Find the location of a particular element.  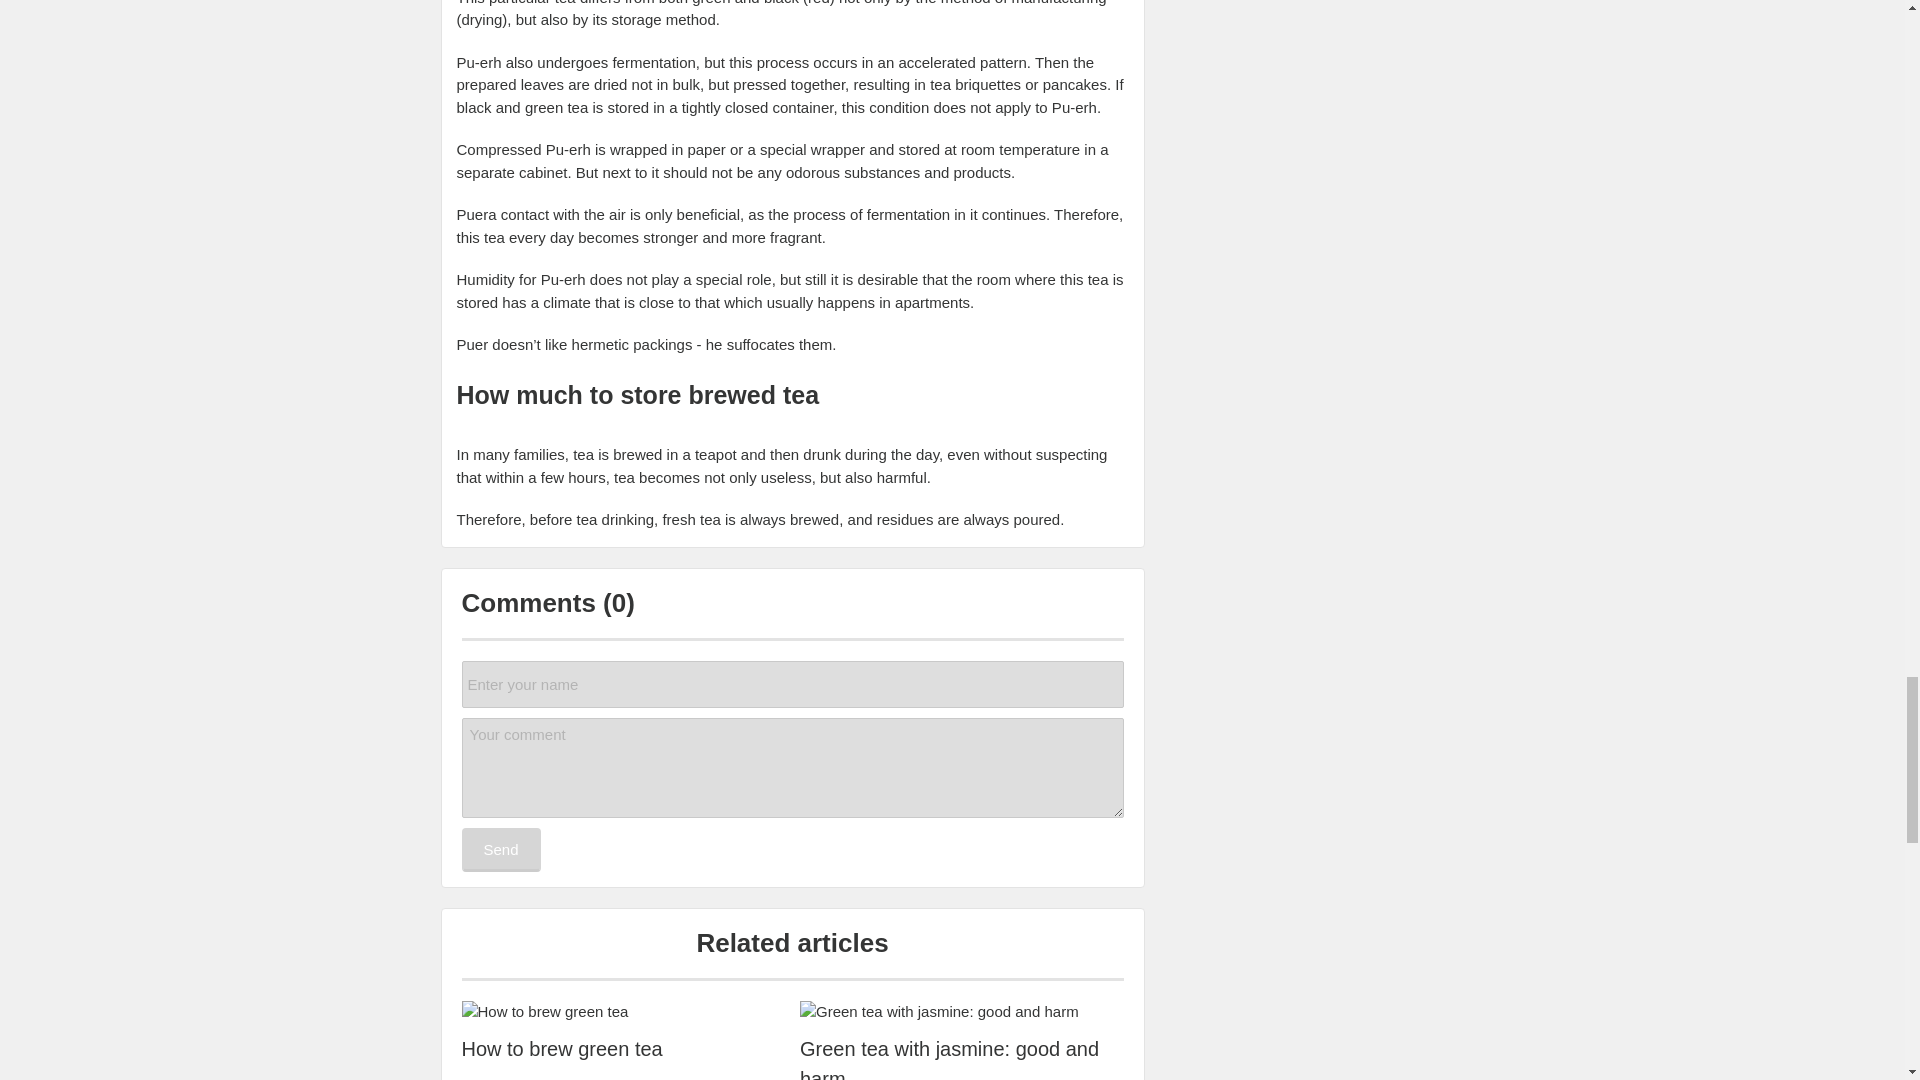

How to brew green tea is located at coordinates (624, 1048).